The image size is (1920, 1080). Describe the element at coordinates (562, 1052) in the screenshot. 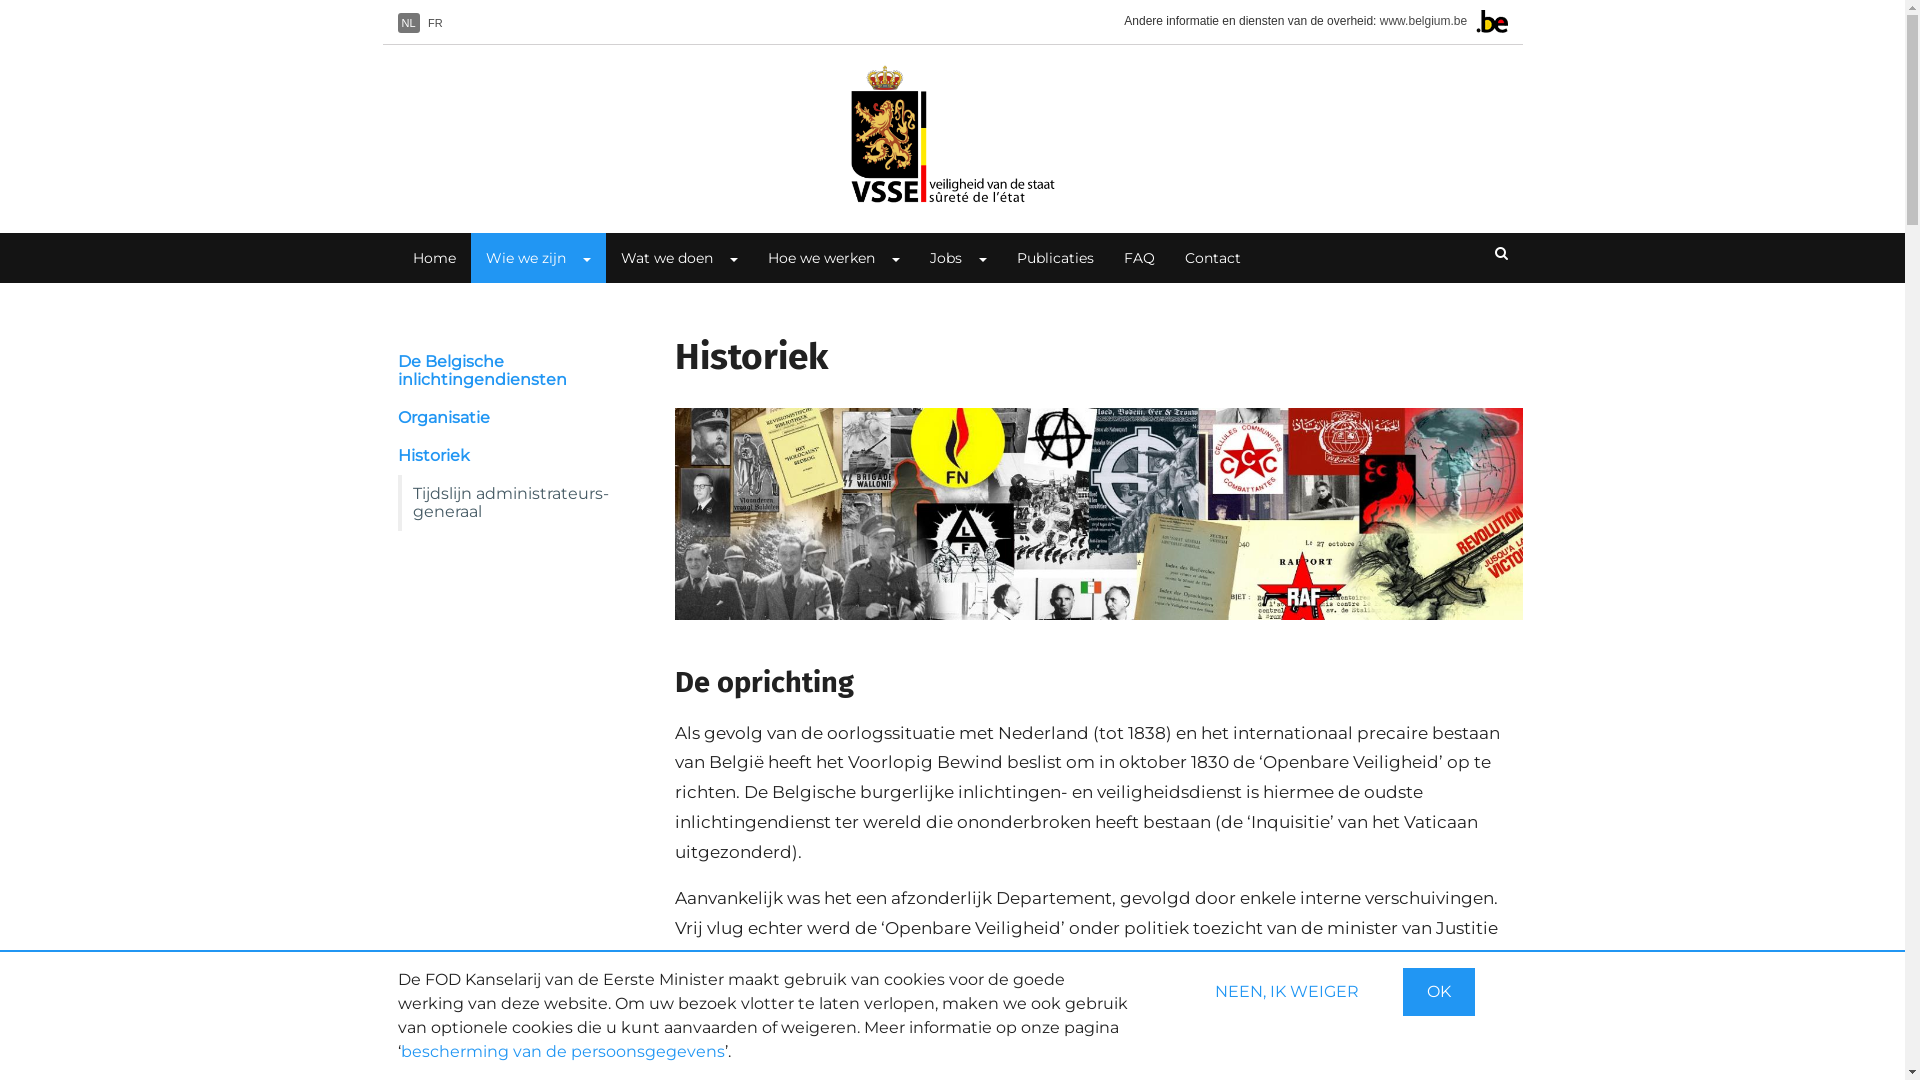

I see `bescherming van de persoonsgegevens` at that location.